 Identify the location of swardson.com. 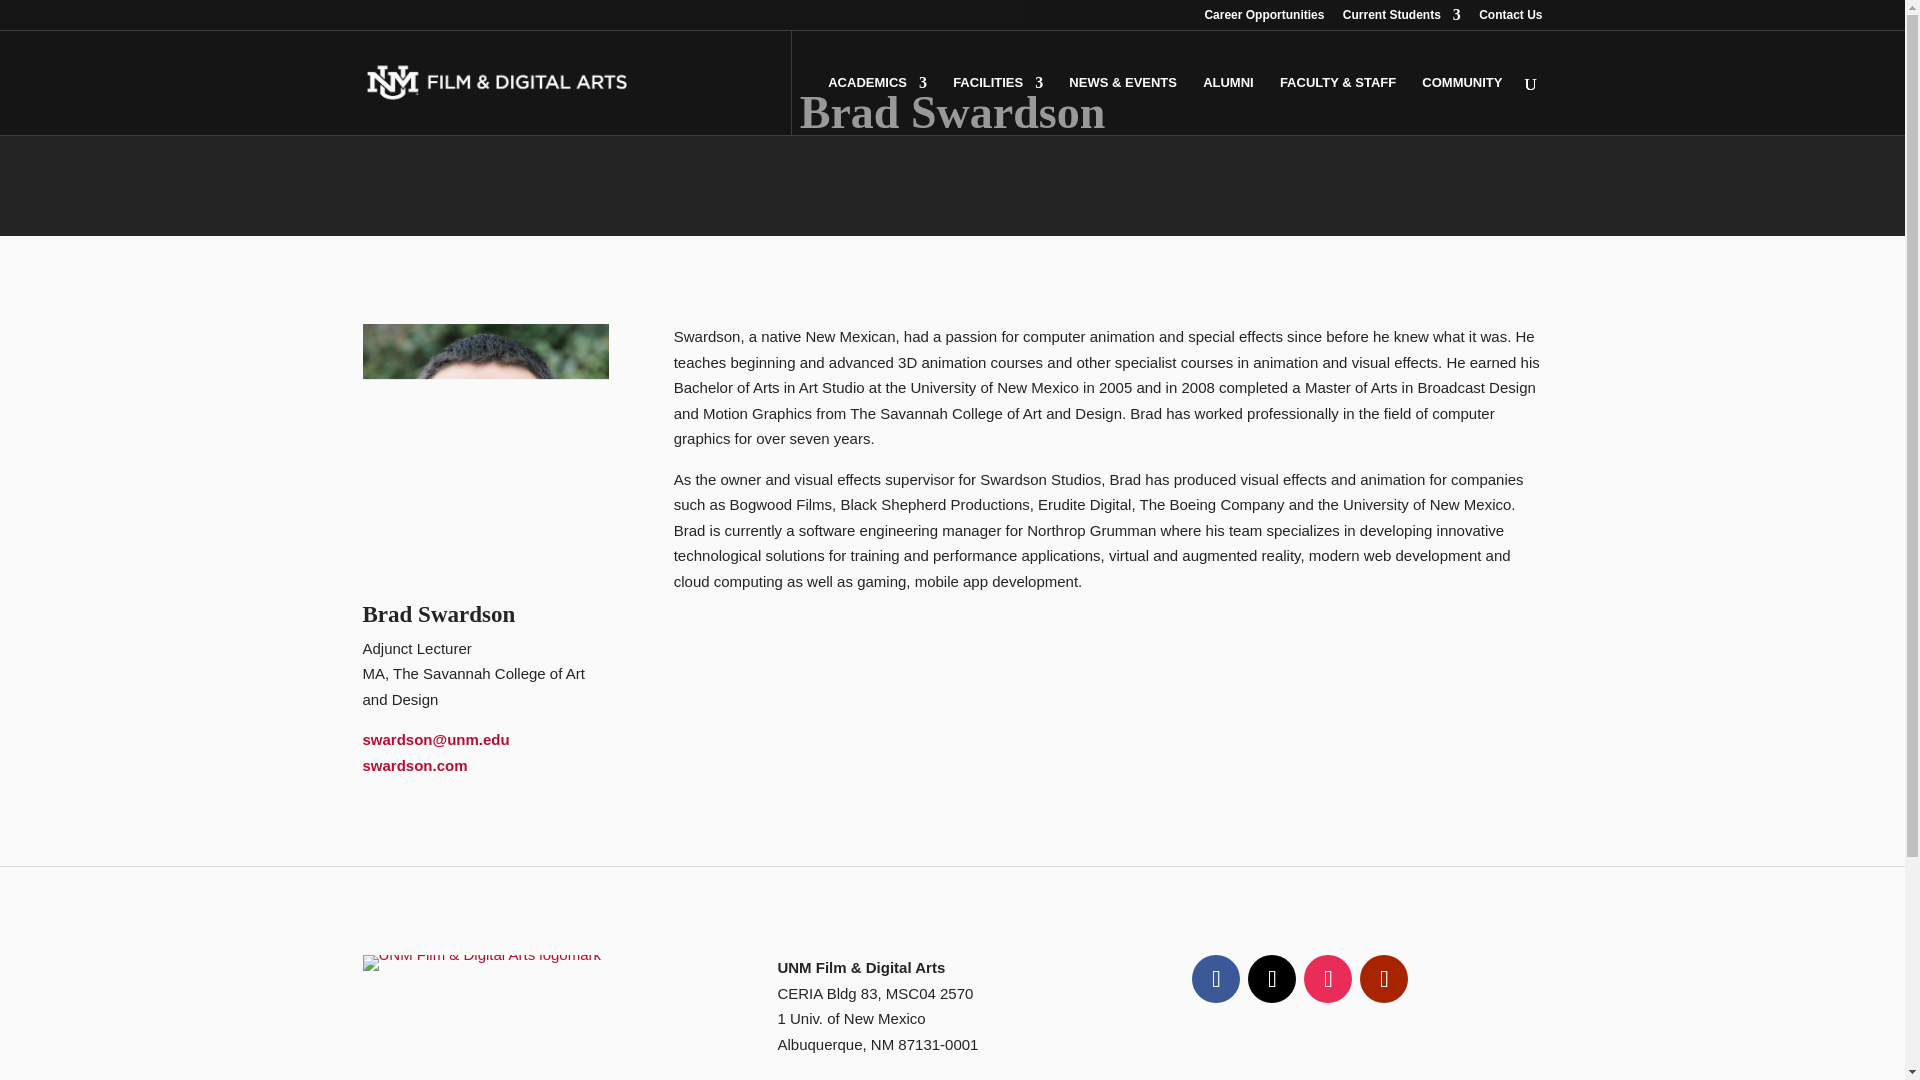
(414, 766).